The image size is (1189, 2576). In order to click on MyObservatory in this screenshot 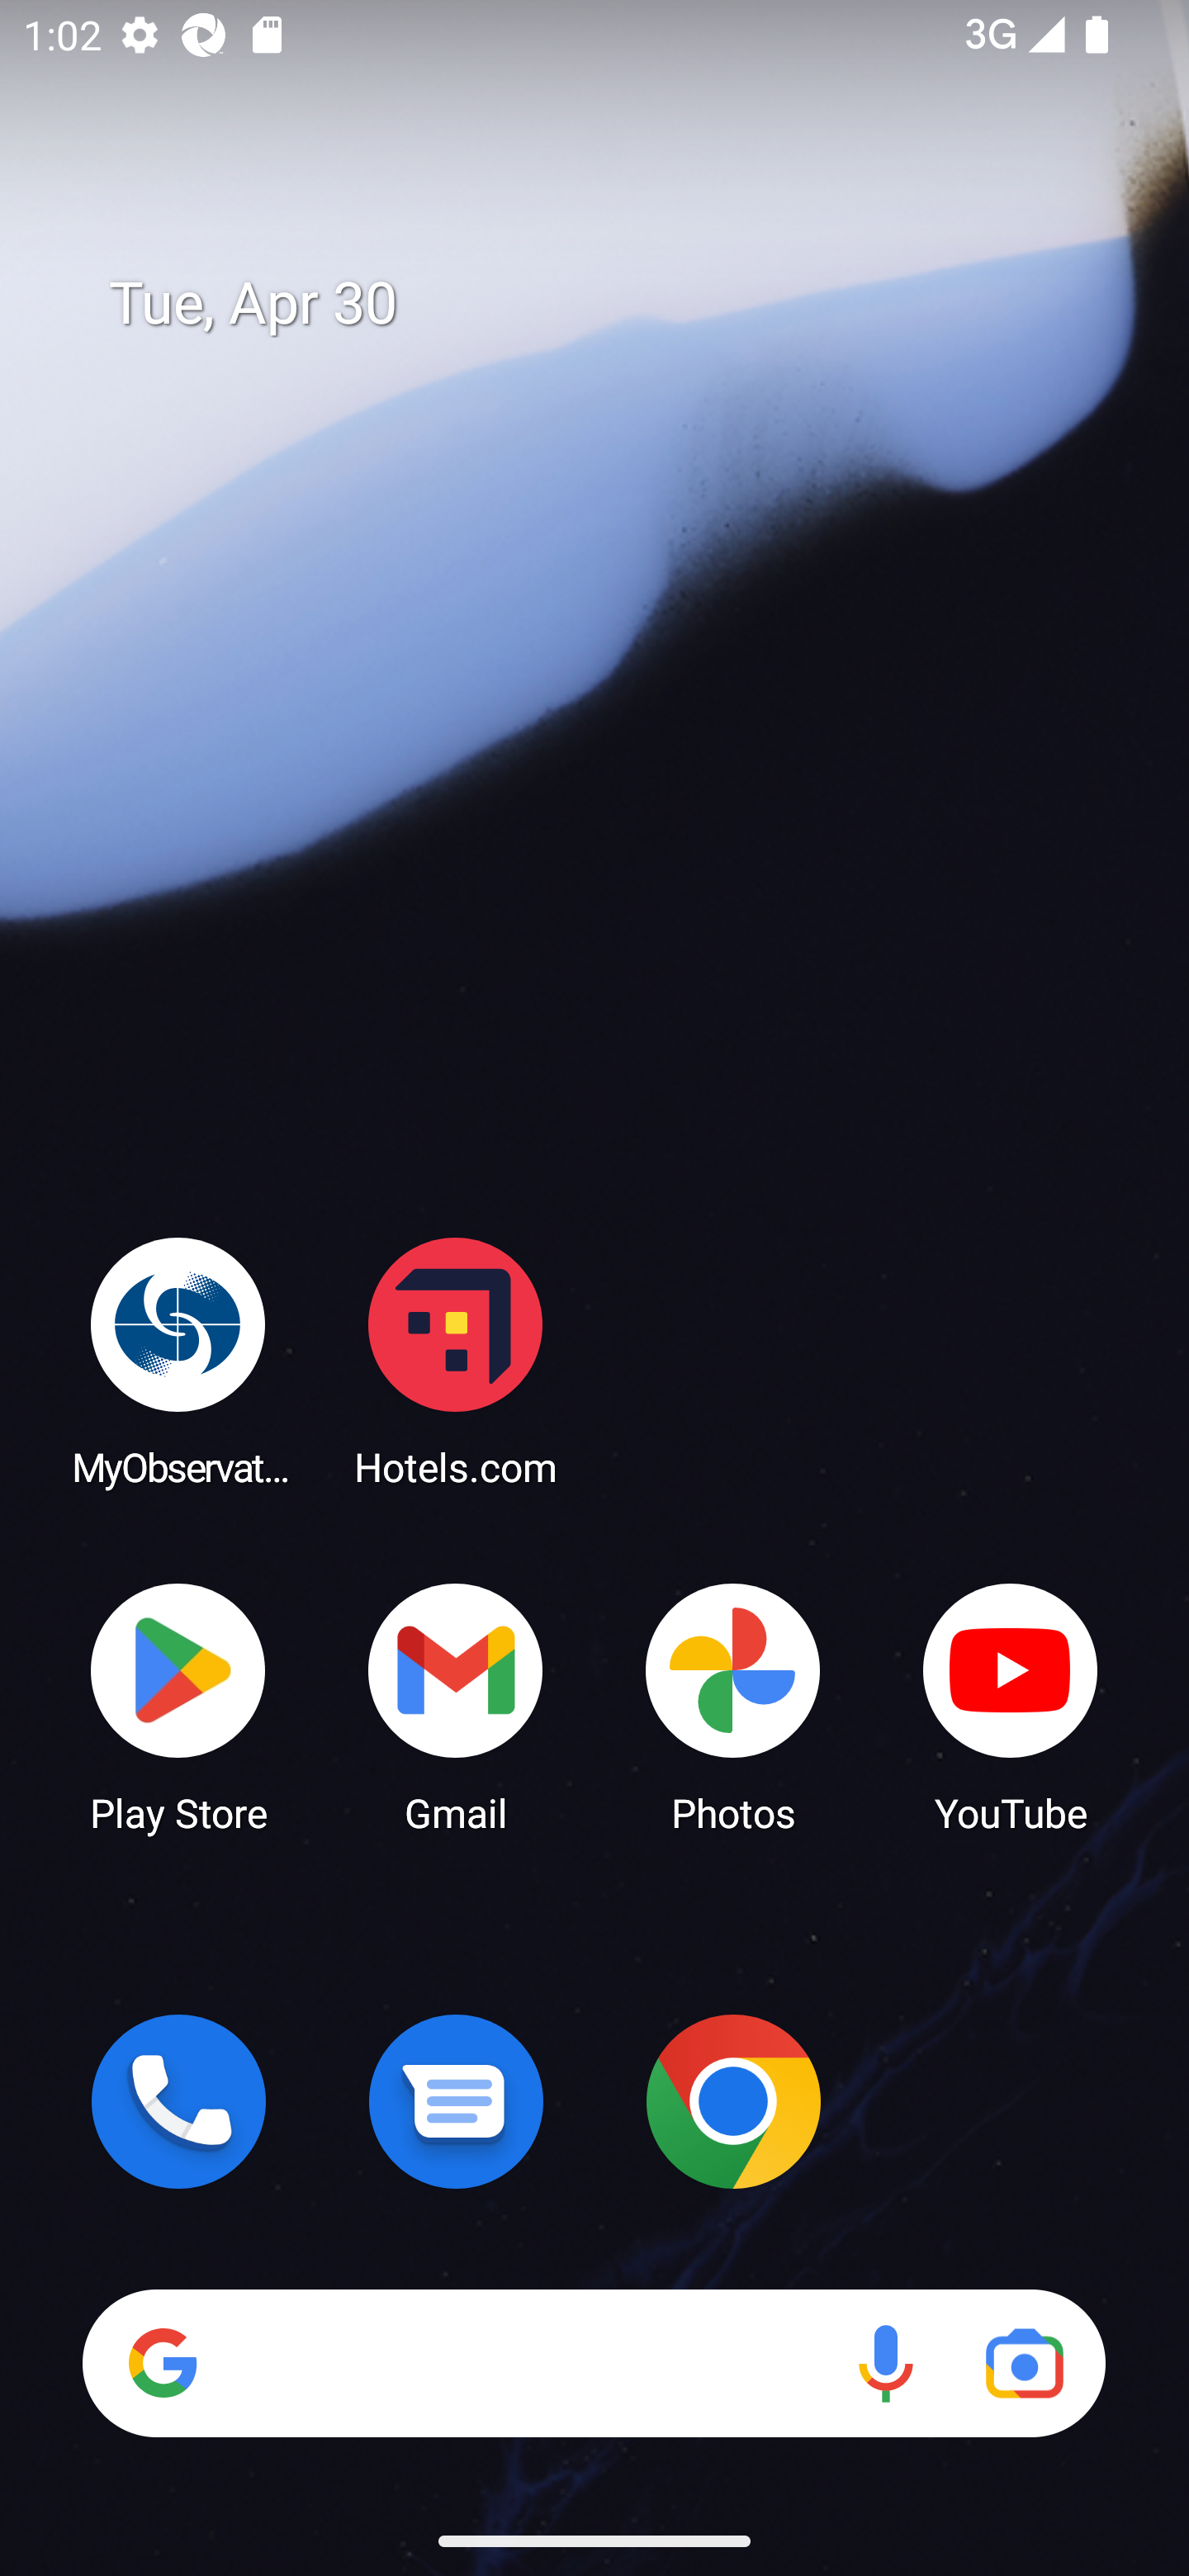, I will do `click(178, 1361)`.